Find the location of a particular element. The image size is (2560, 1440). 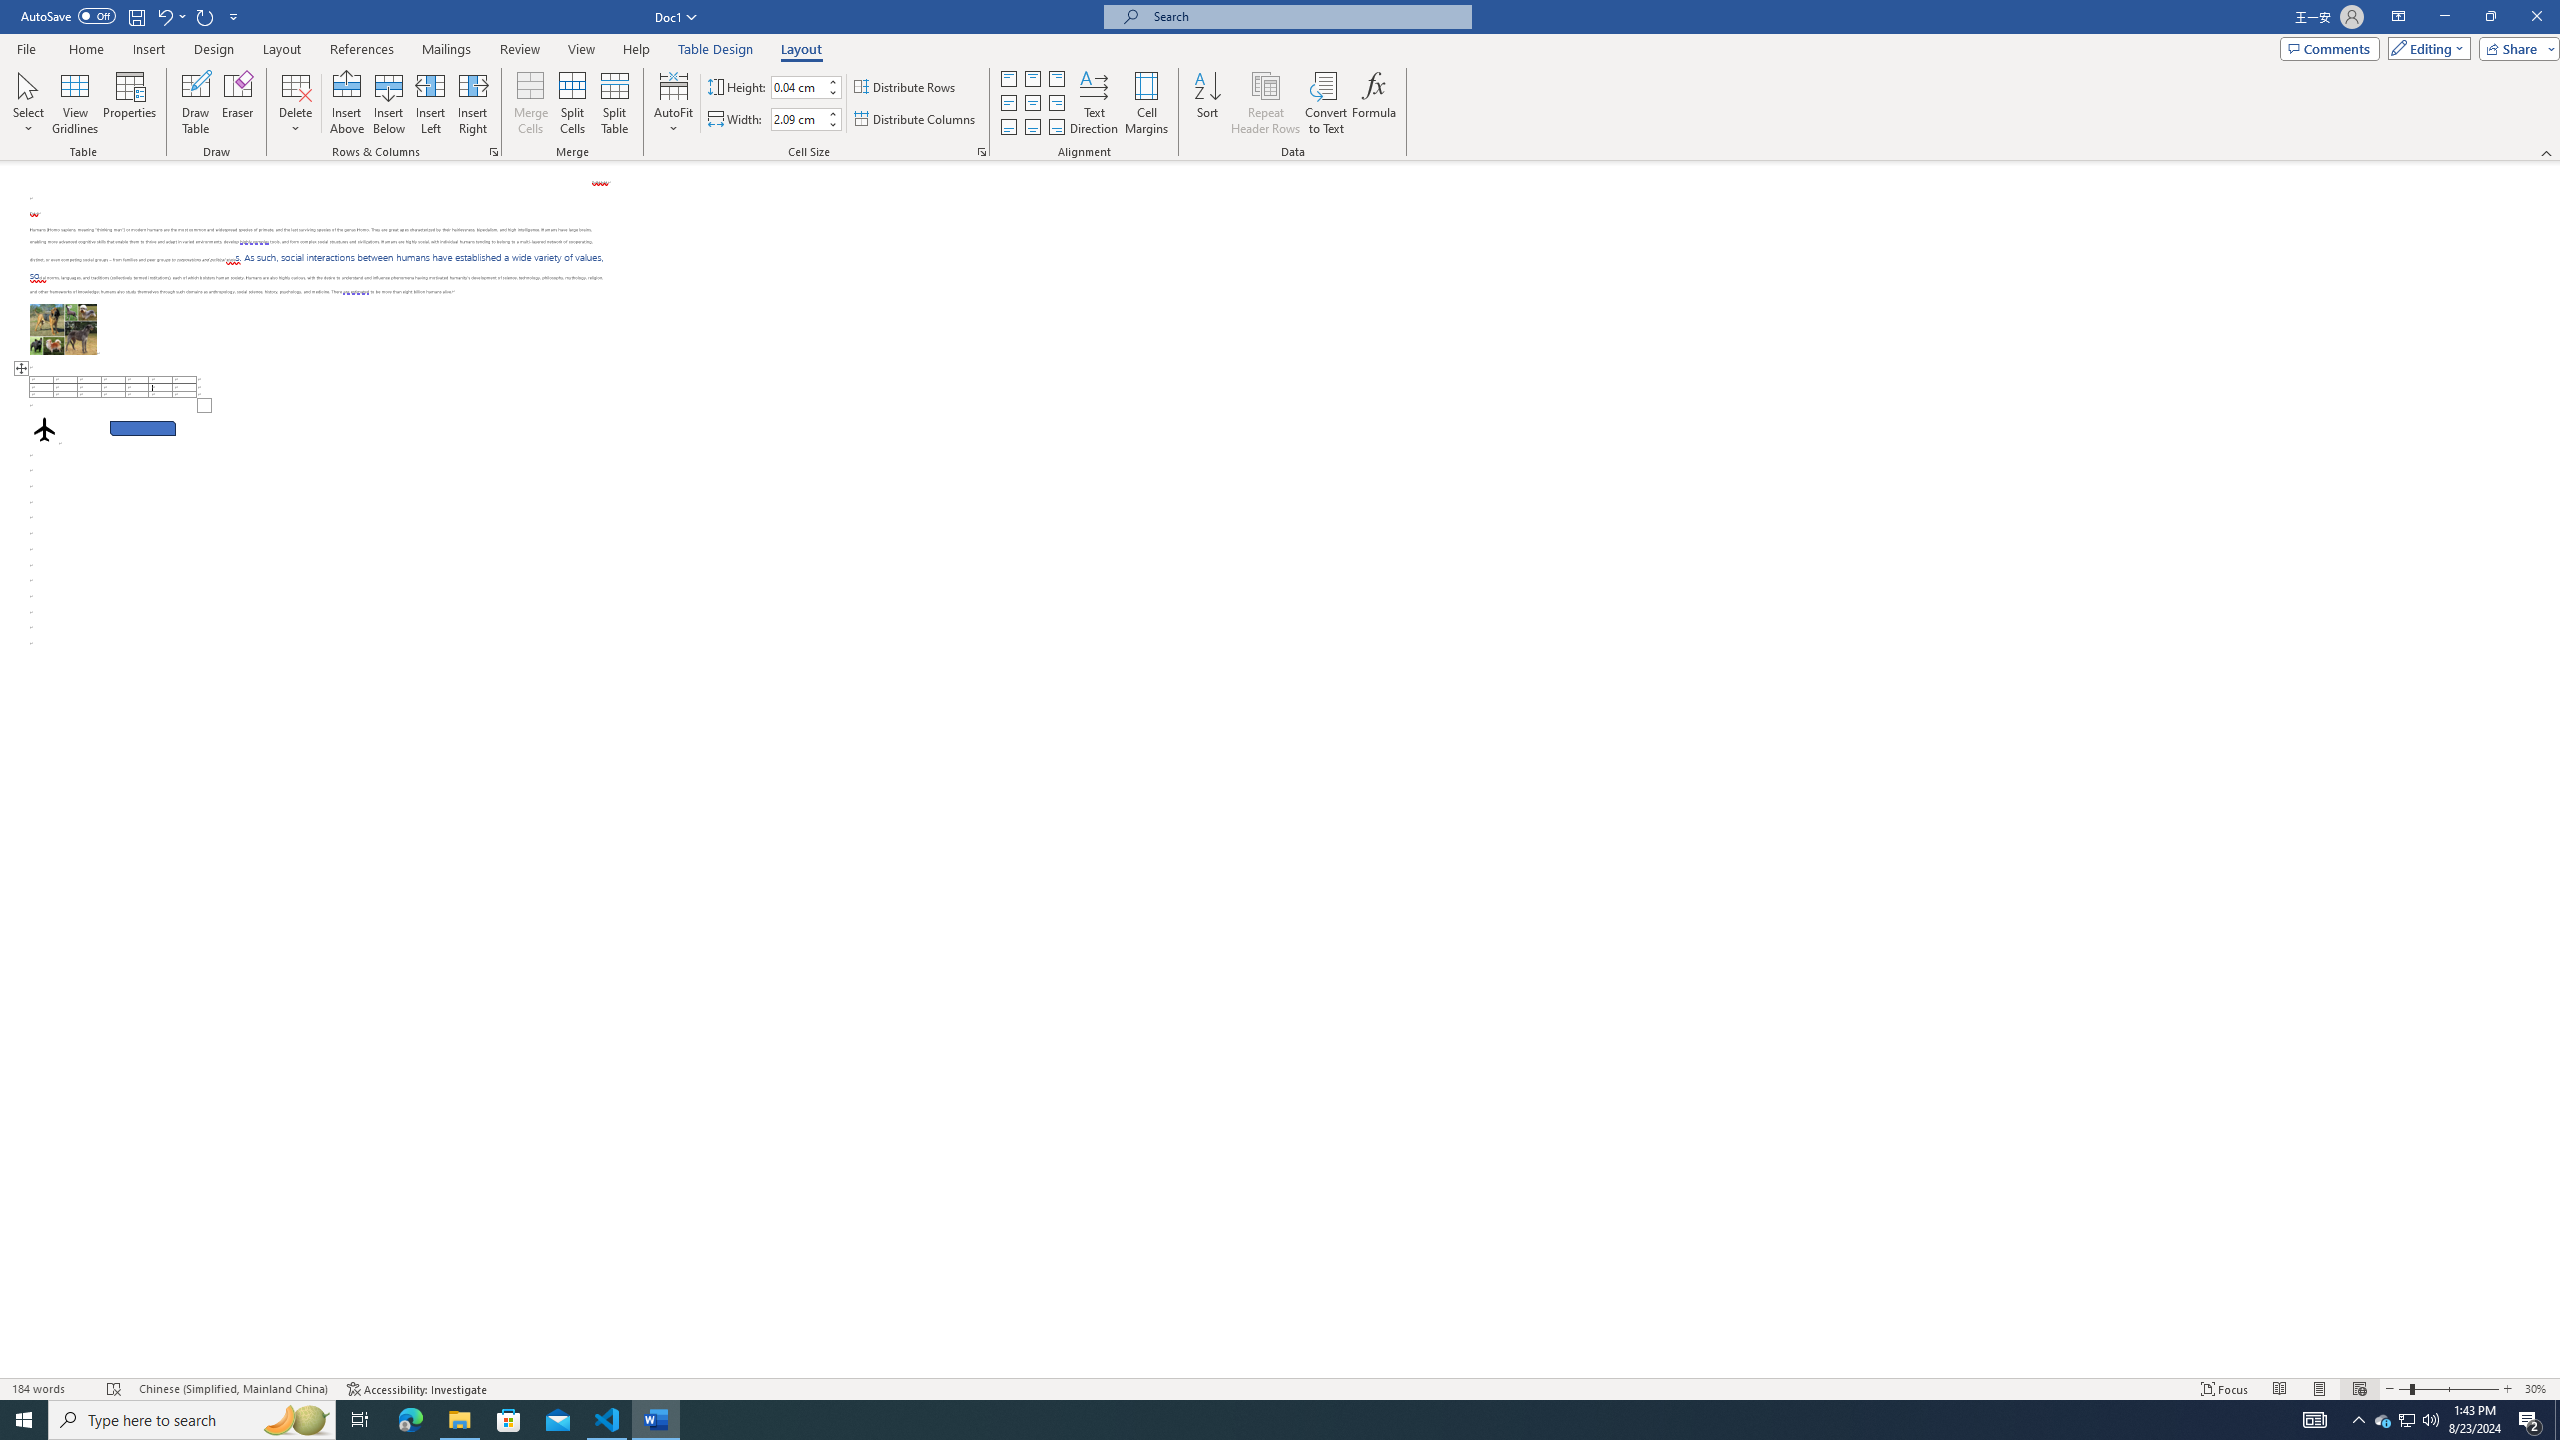

Customize Quick Access Toolbar is located at coordinates (234, 16).